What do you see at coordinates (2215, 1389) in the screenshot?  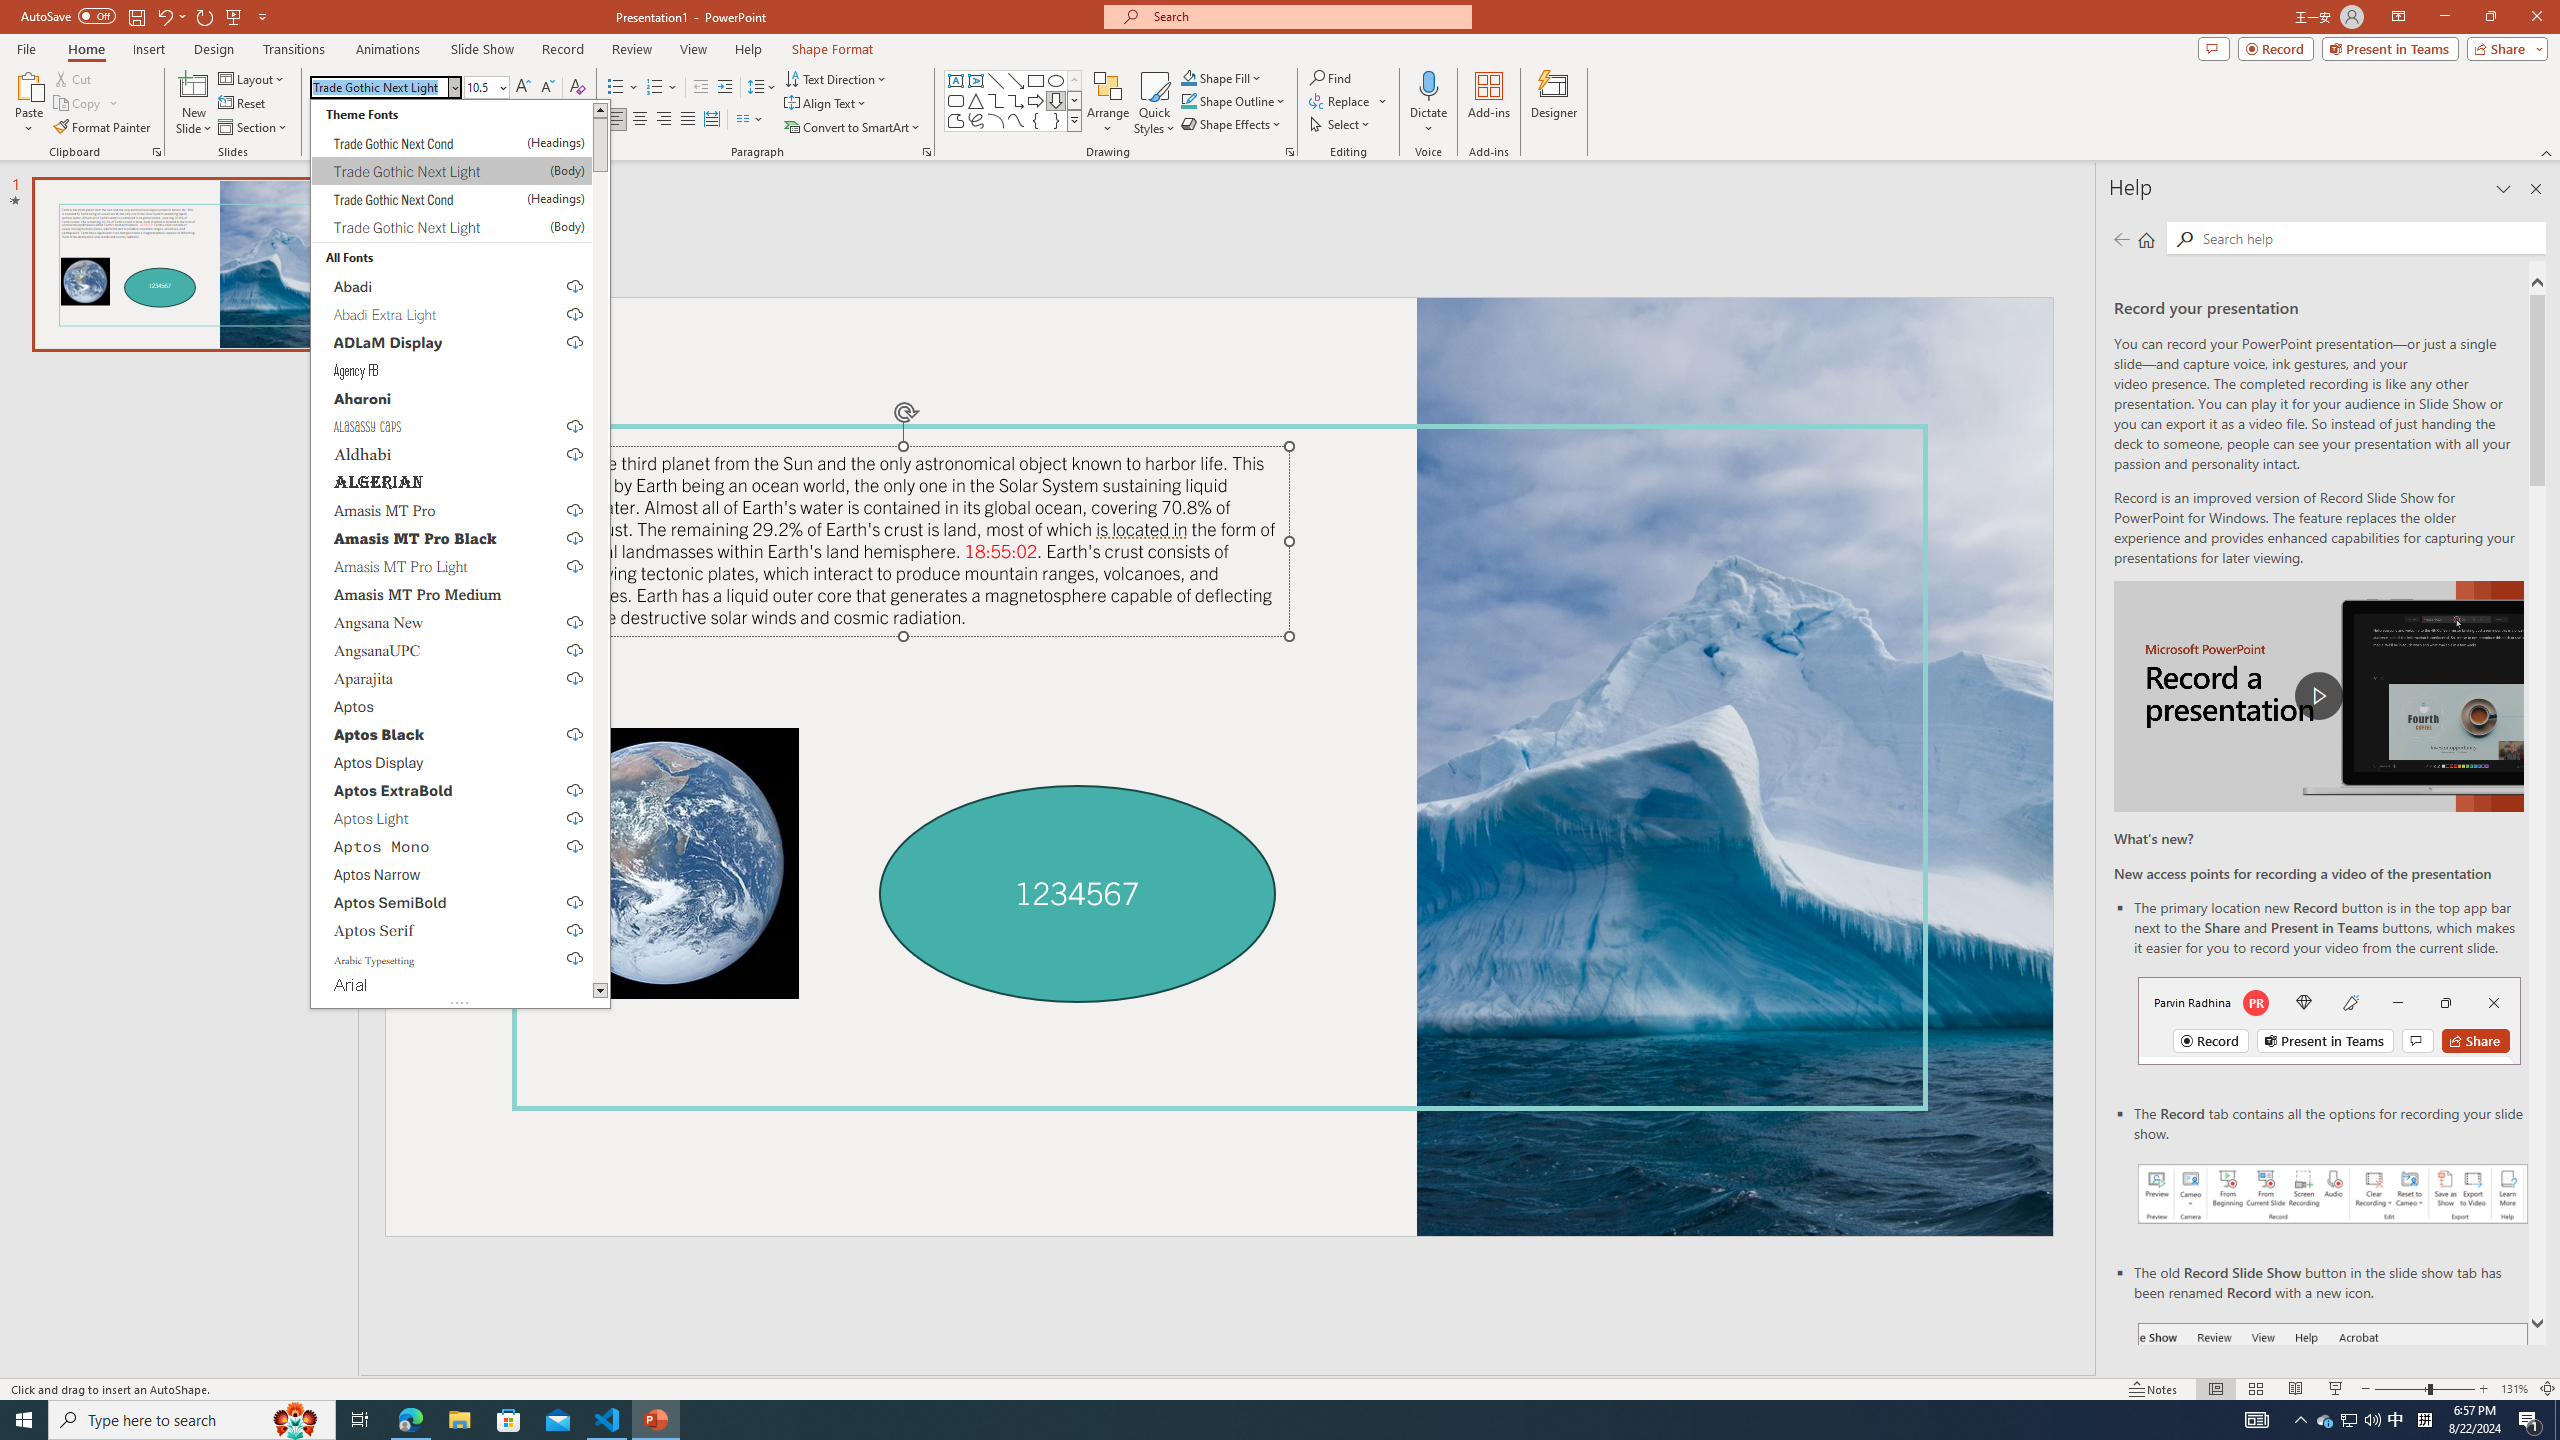 I see `Normal` at bounding box center [2215, 1389].